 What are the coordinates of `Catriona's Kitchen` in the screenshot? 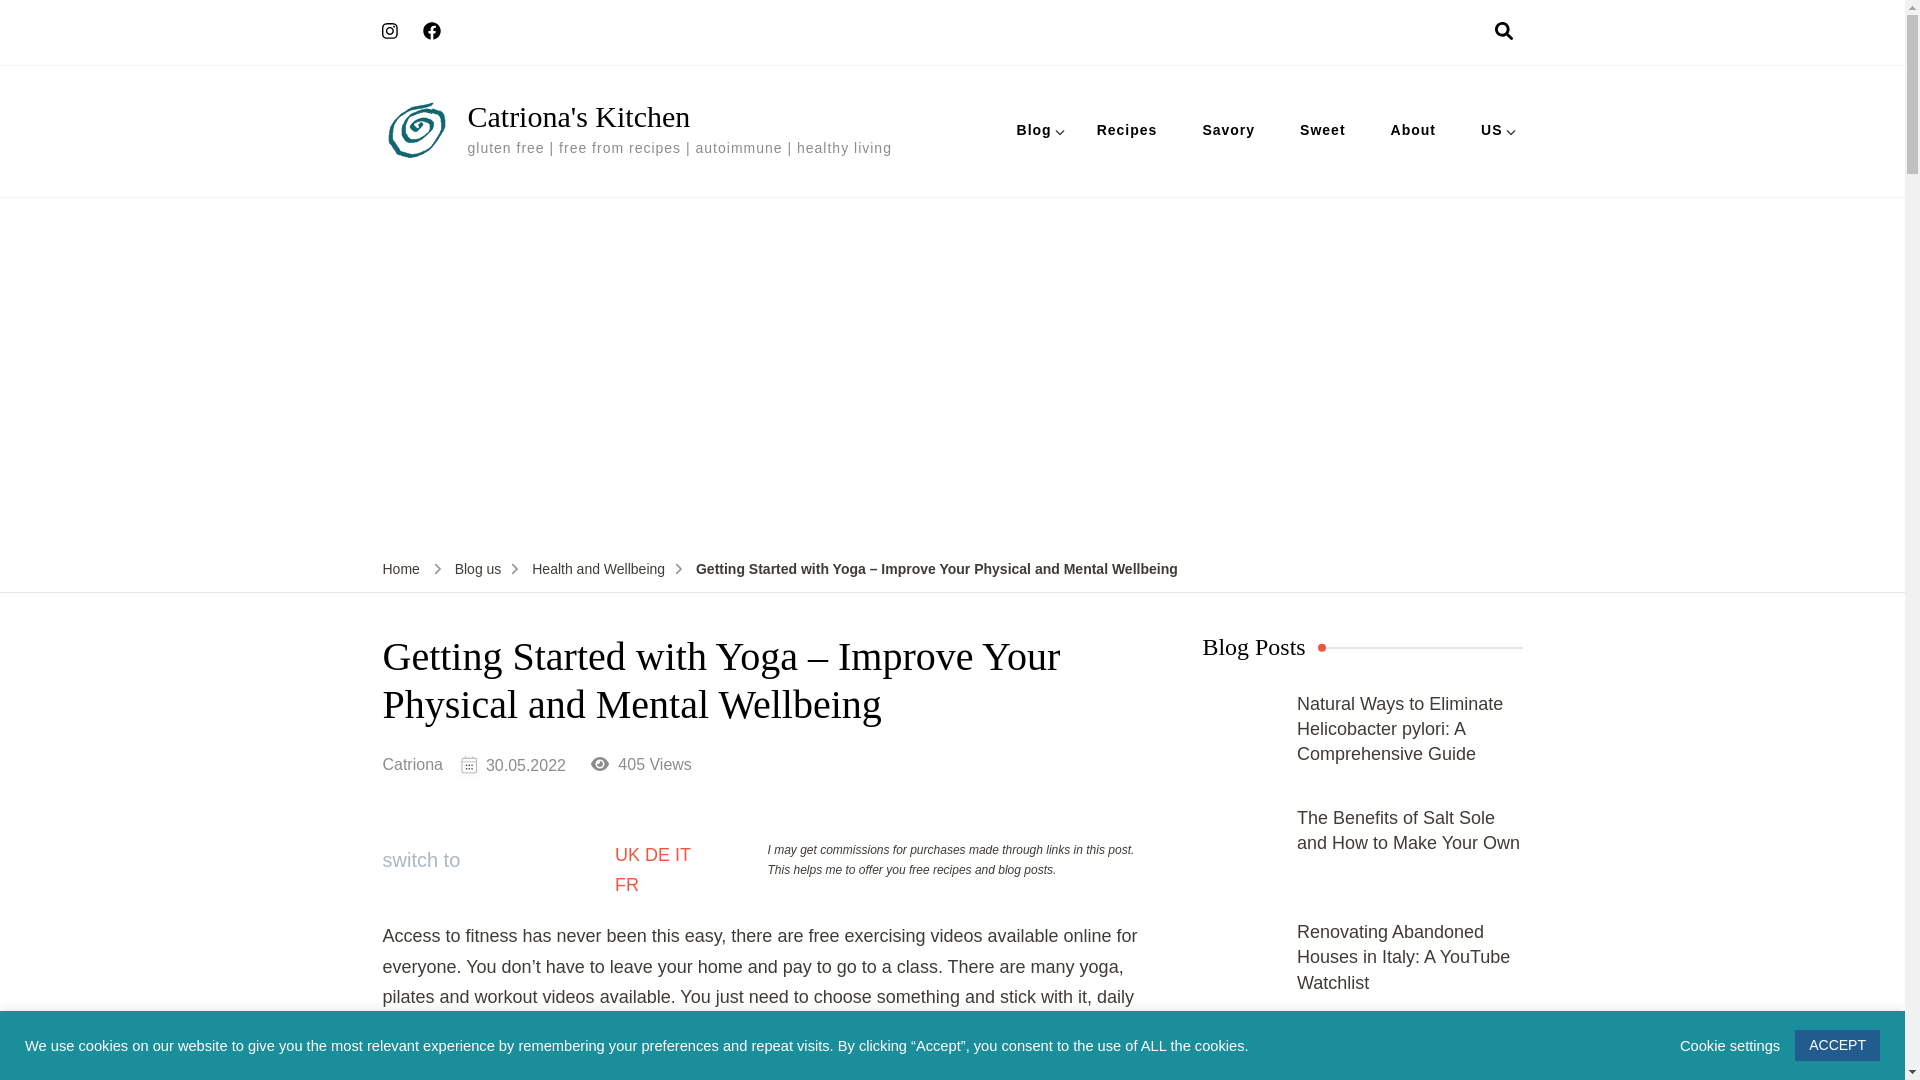 It's located at (580, 116).